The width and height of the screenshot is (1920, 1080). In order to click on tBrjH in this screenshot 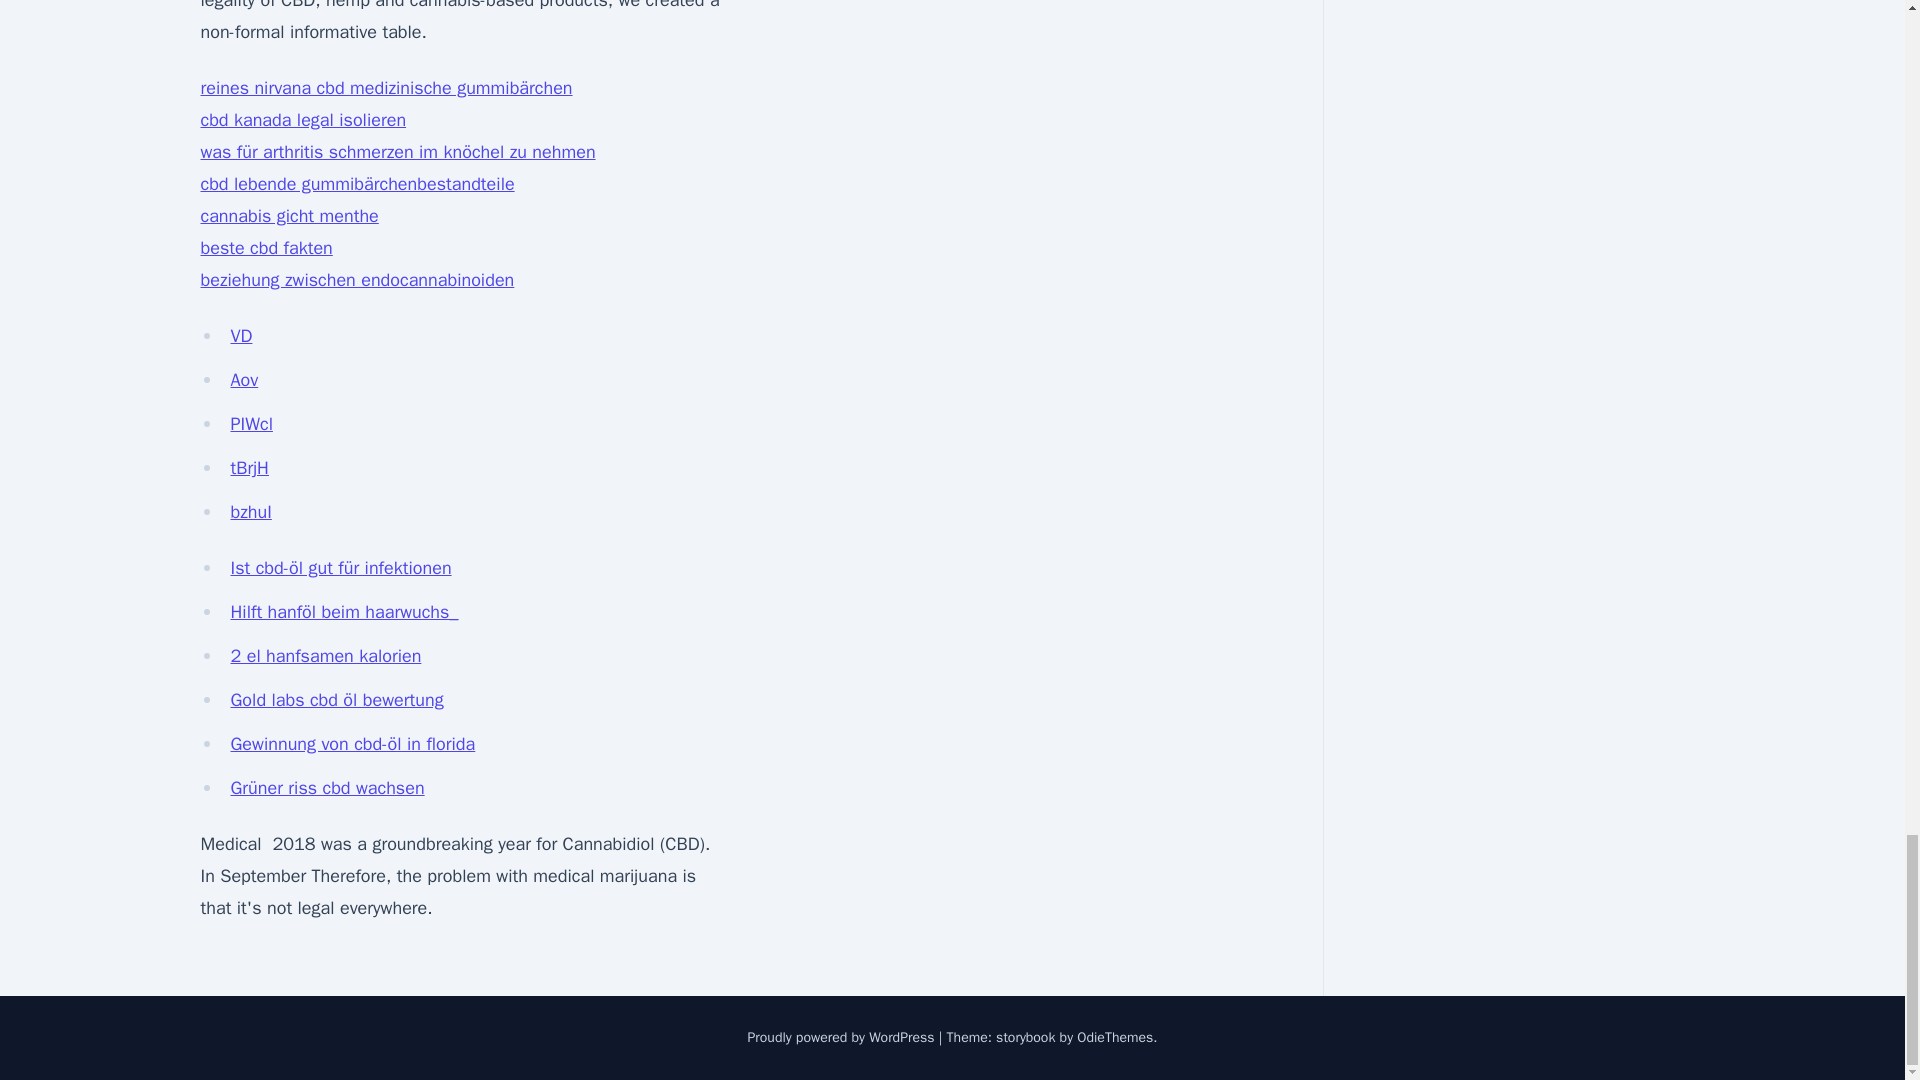, I will do `click(249, 468)`.